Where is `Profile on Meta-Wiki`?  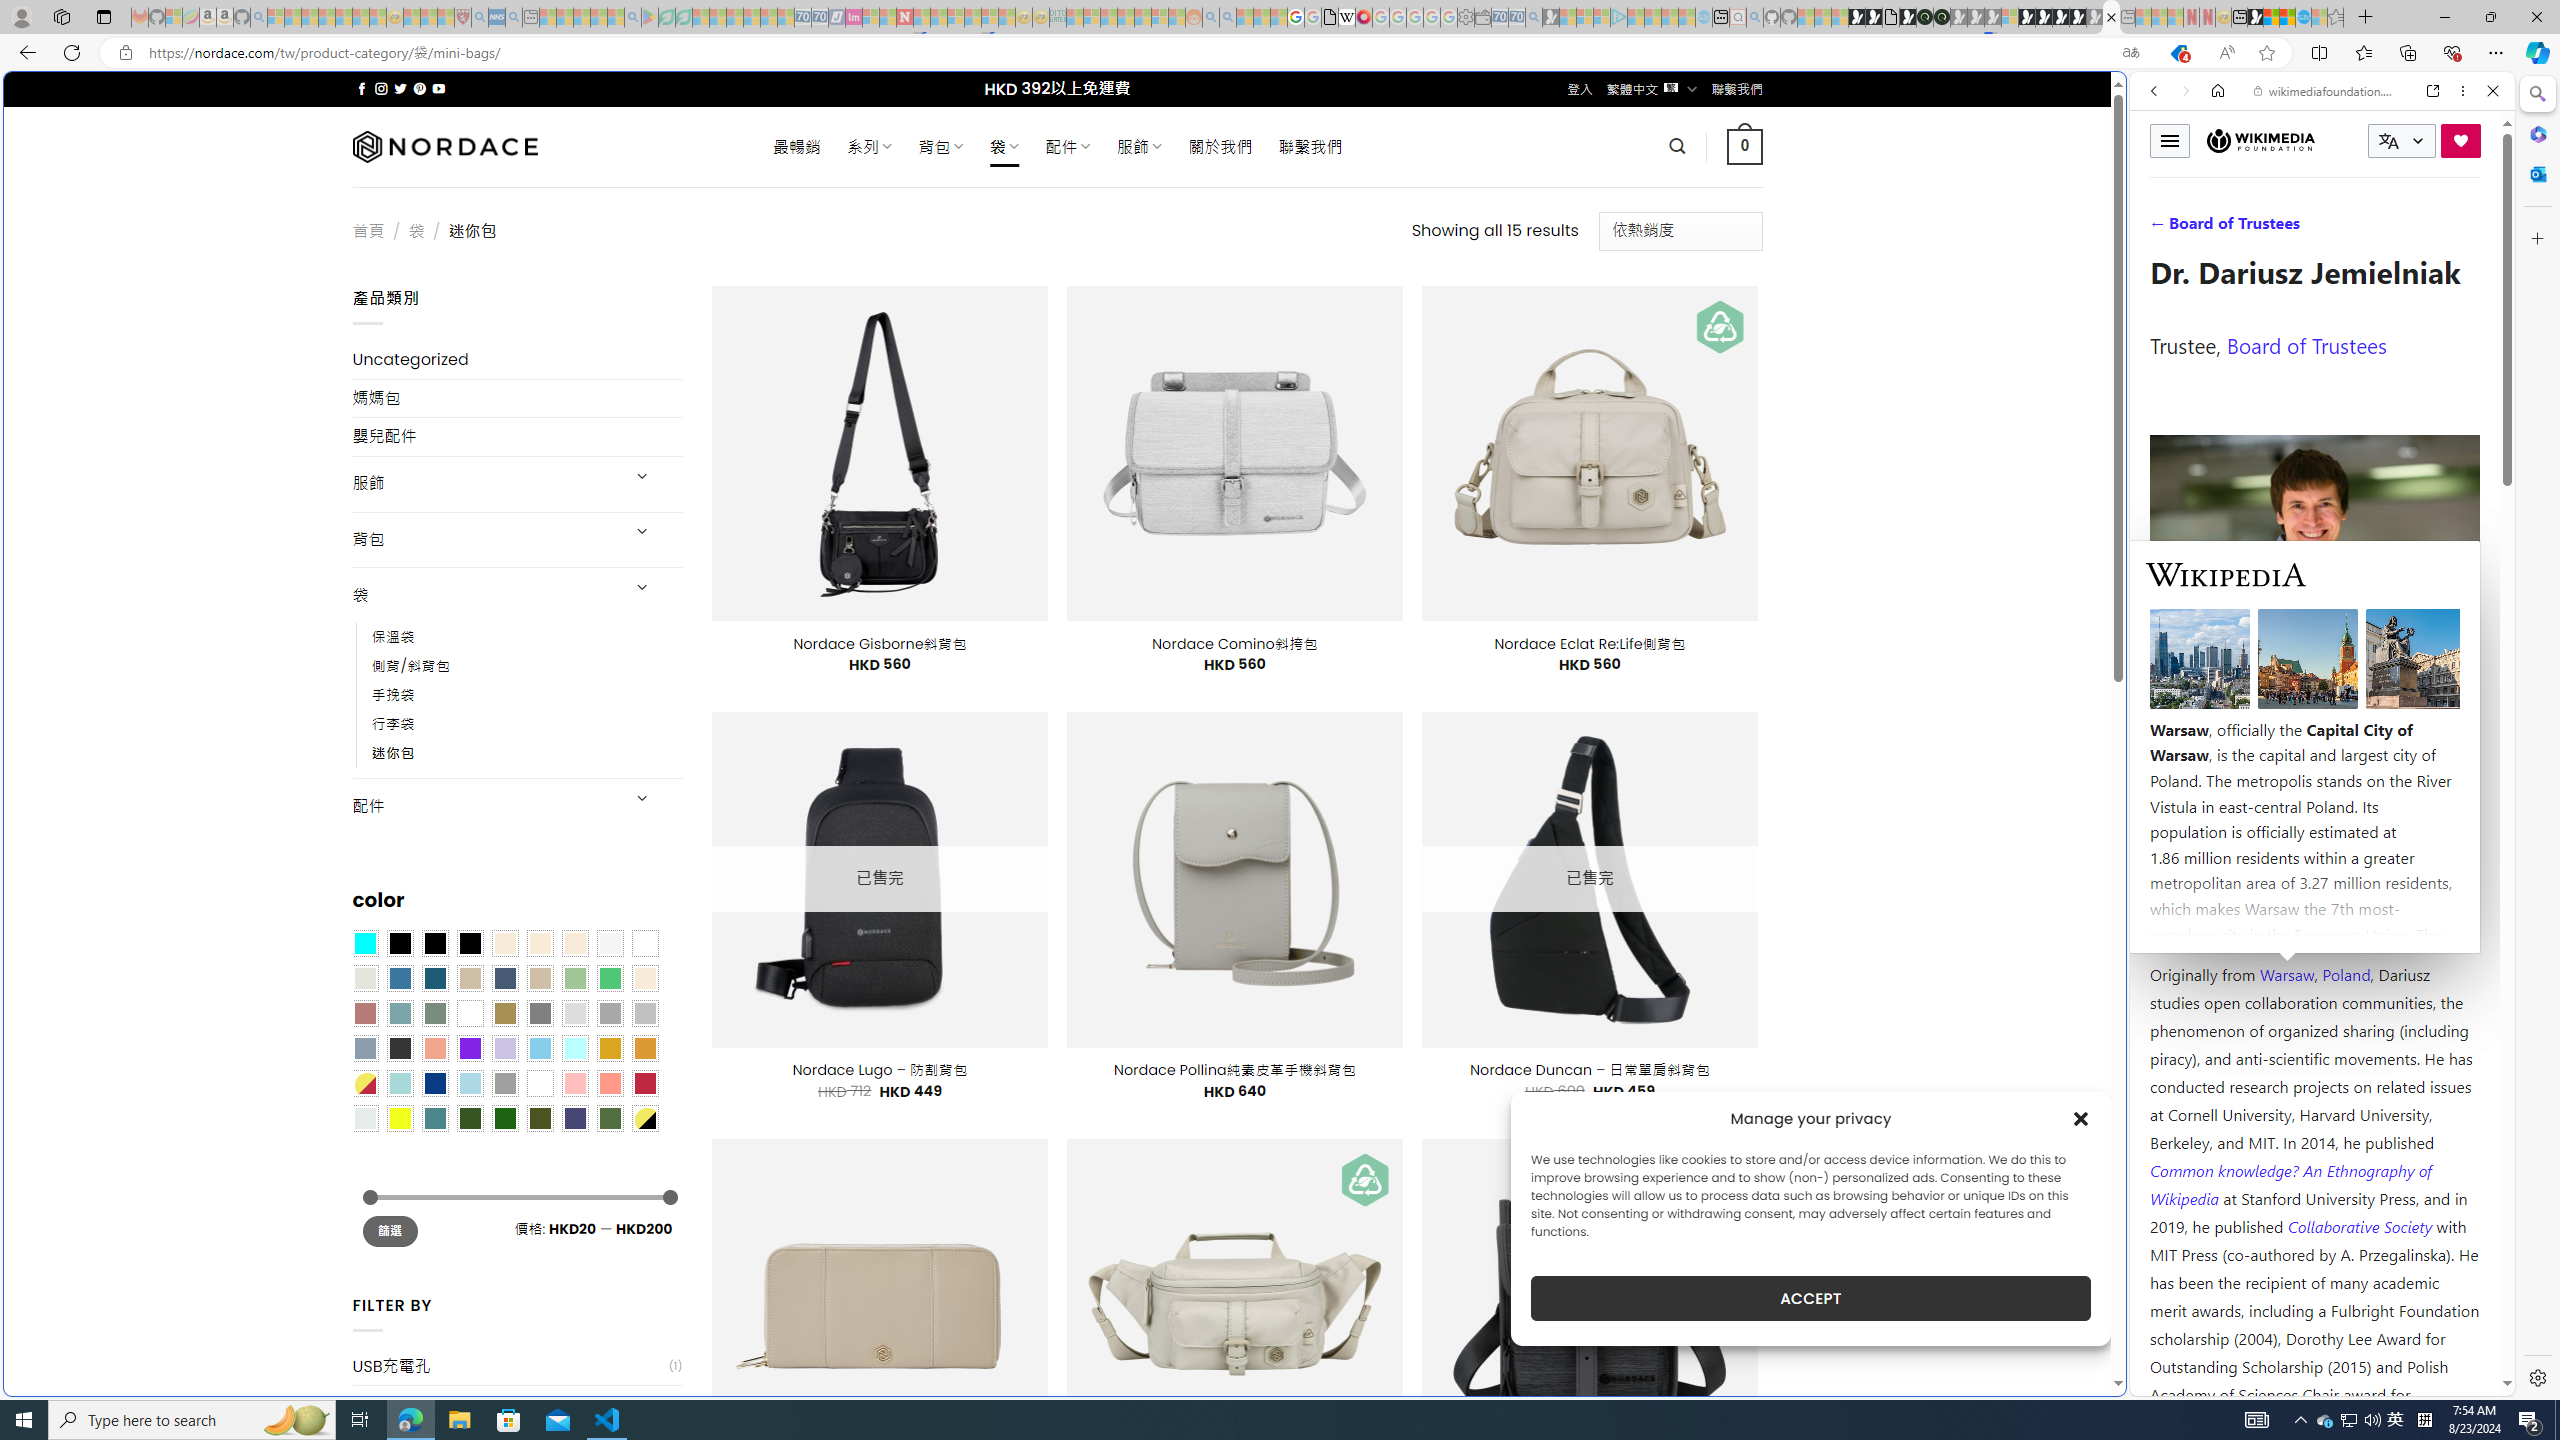 Profile on Meta-Wiki is located at coordinates (2240, 712).